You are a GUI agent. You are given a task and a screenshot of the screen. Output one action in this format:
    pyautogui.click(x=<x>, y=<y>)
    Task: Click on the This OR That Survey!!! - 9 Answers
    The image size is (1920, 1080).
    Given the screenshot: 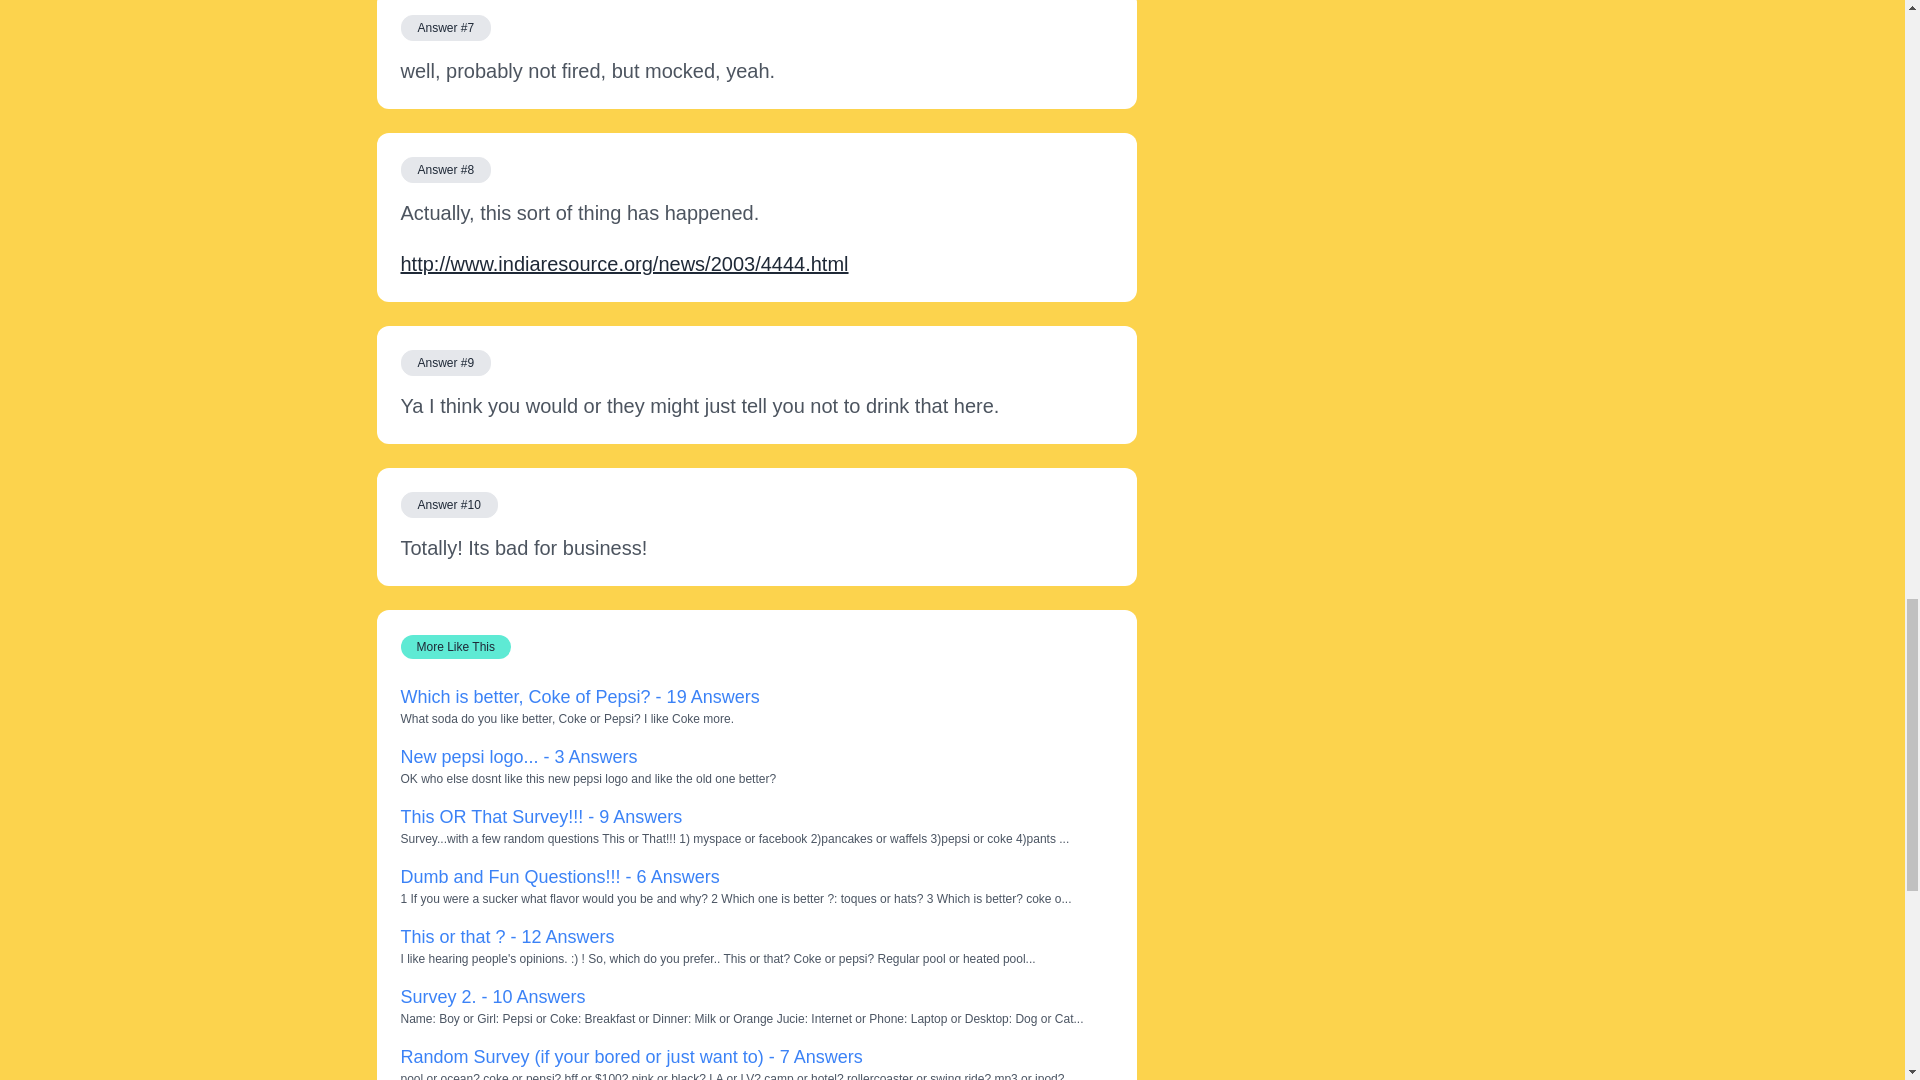 What is the action you would take?
    pyautogui.click(x=540, y=816)
    